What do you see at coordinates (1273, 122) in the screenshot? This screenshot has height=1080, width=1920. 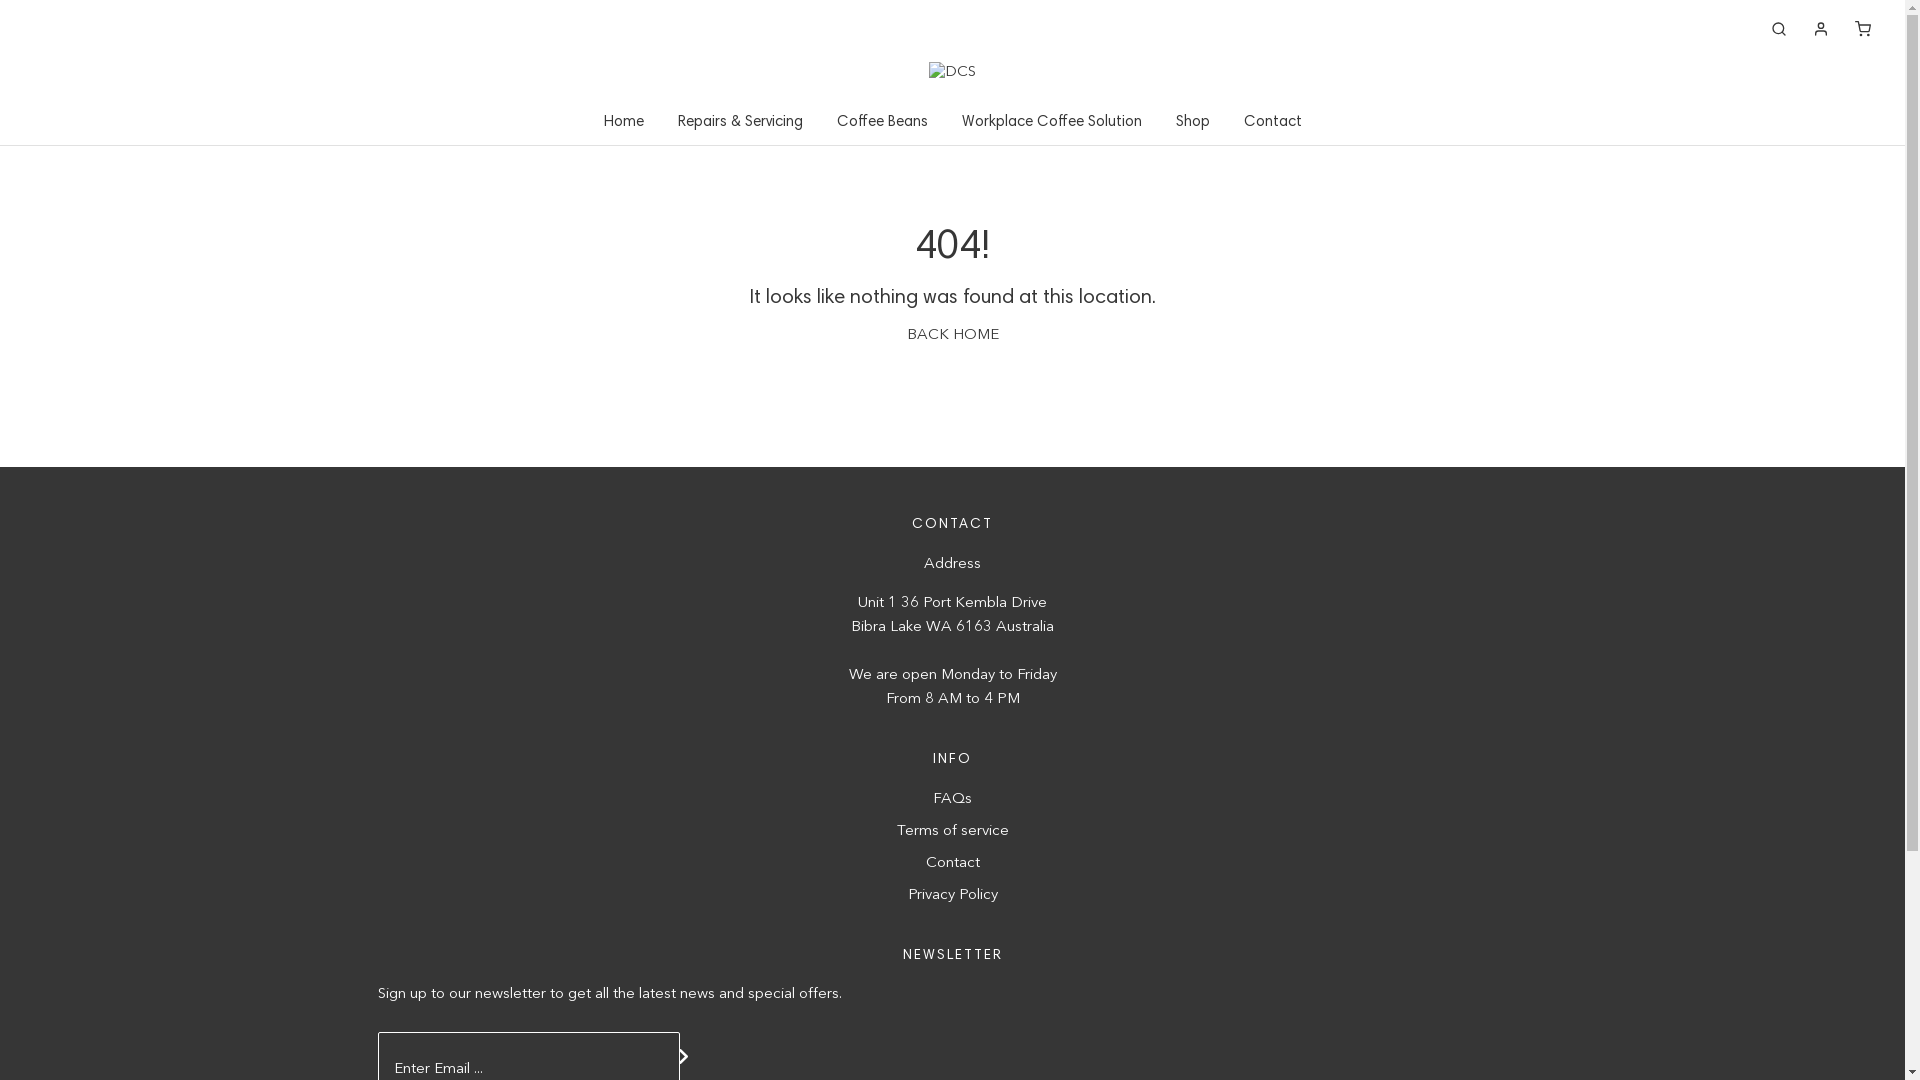 I see `Contact` at bounding box center [1273, 122].